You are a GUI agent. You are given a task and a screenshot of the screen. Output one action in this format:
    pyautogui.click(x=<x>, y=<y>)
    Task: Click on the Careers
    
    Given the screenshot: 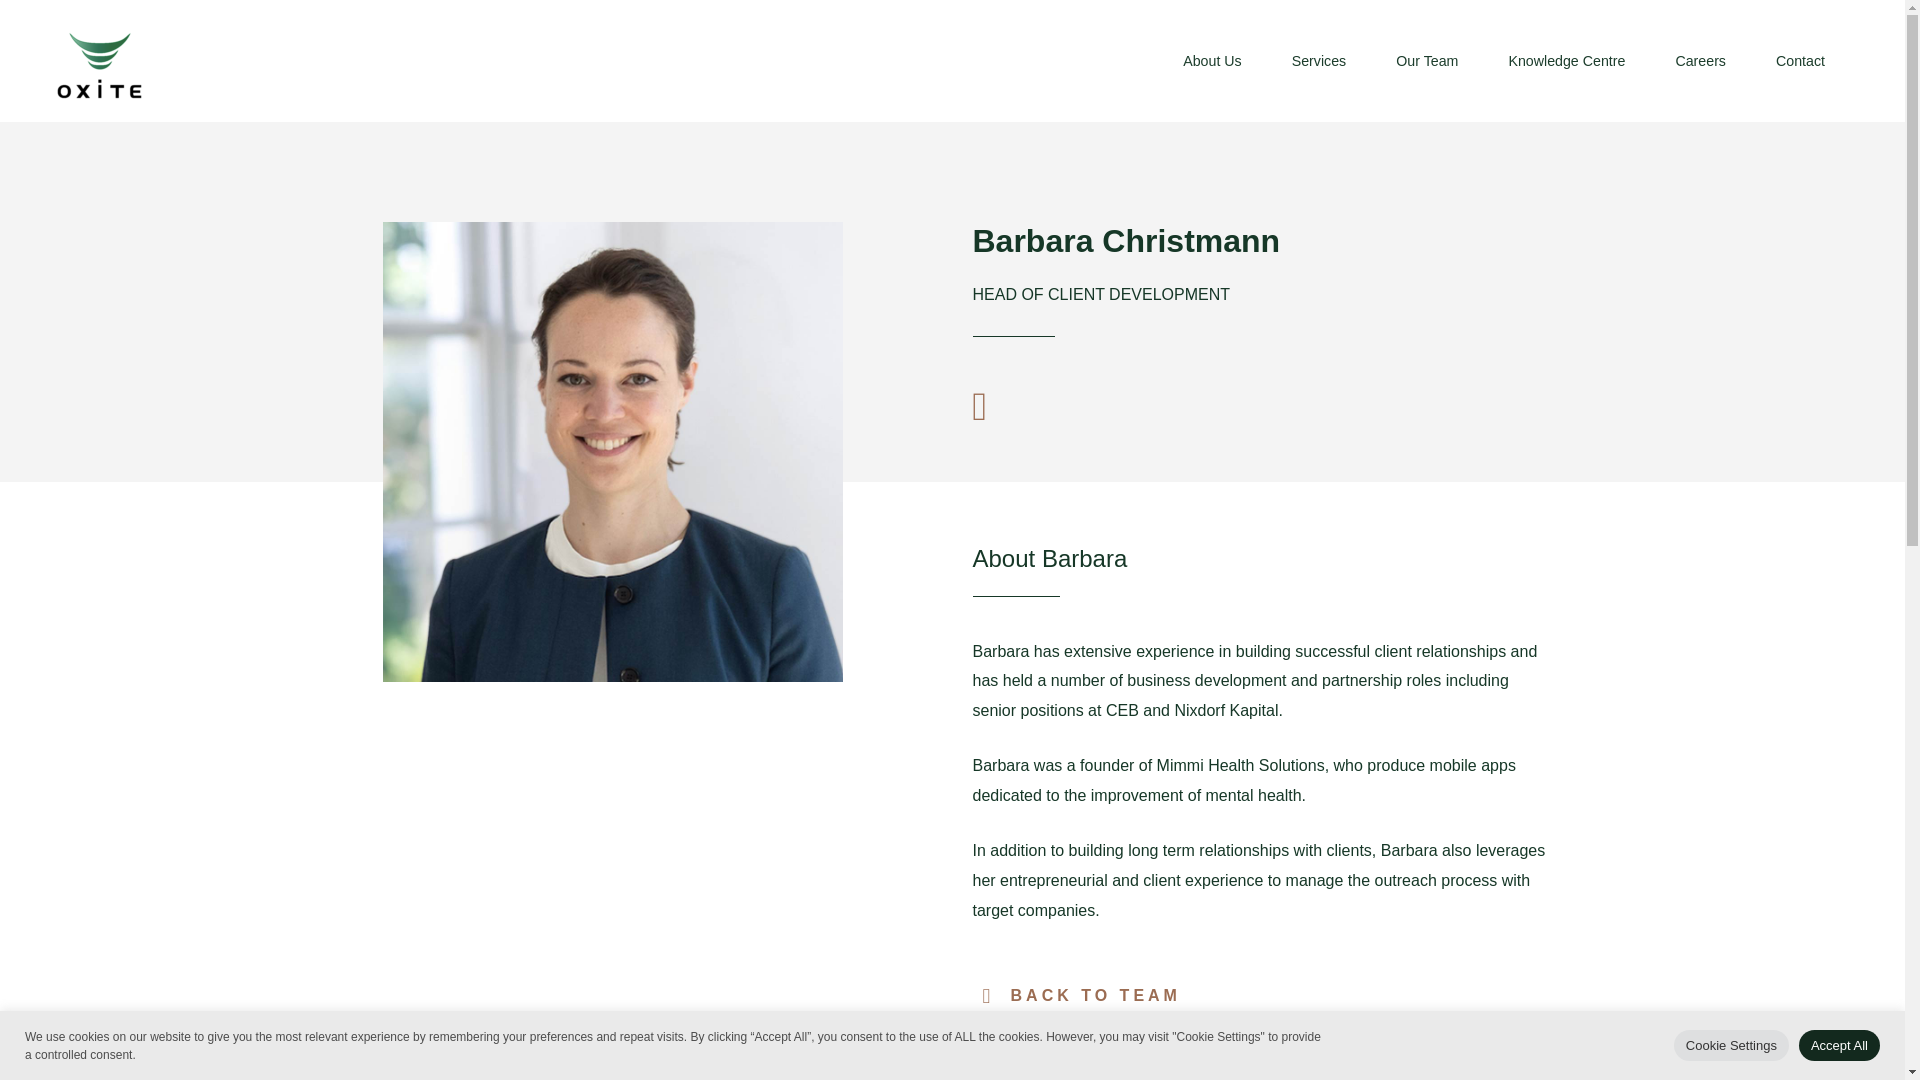 What is the action you would take?
    pyautogui.click(x=1700, y=60)
    